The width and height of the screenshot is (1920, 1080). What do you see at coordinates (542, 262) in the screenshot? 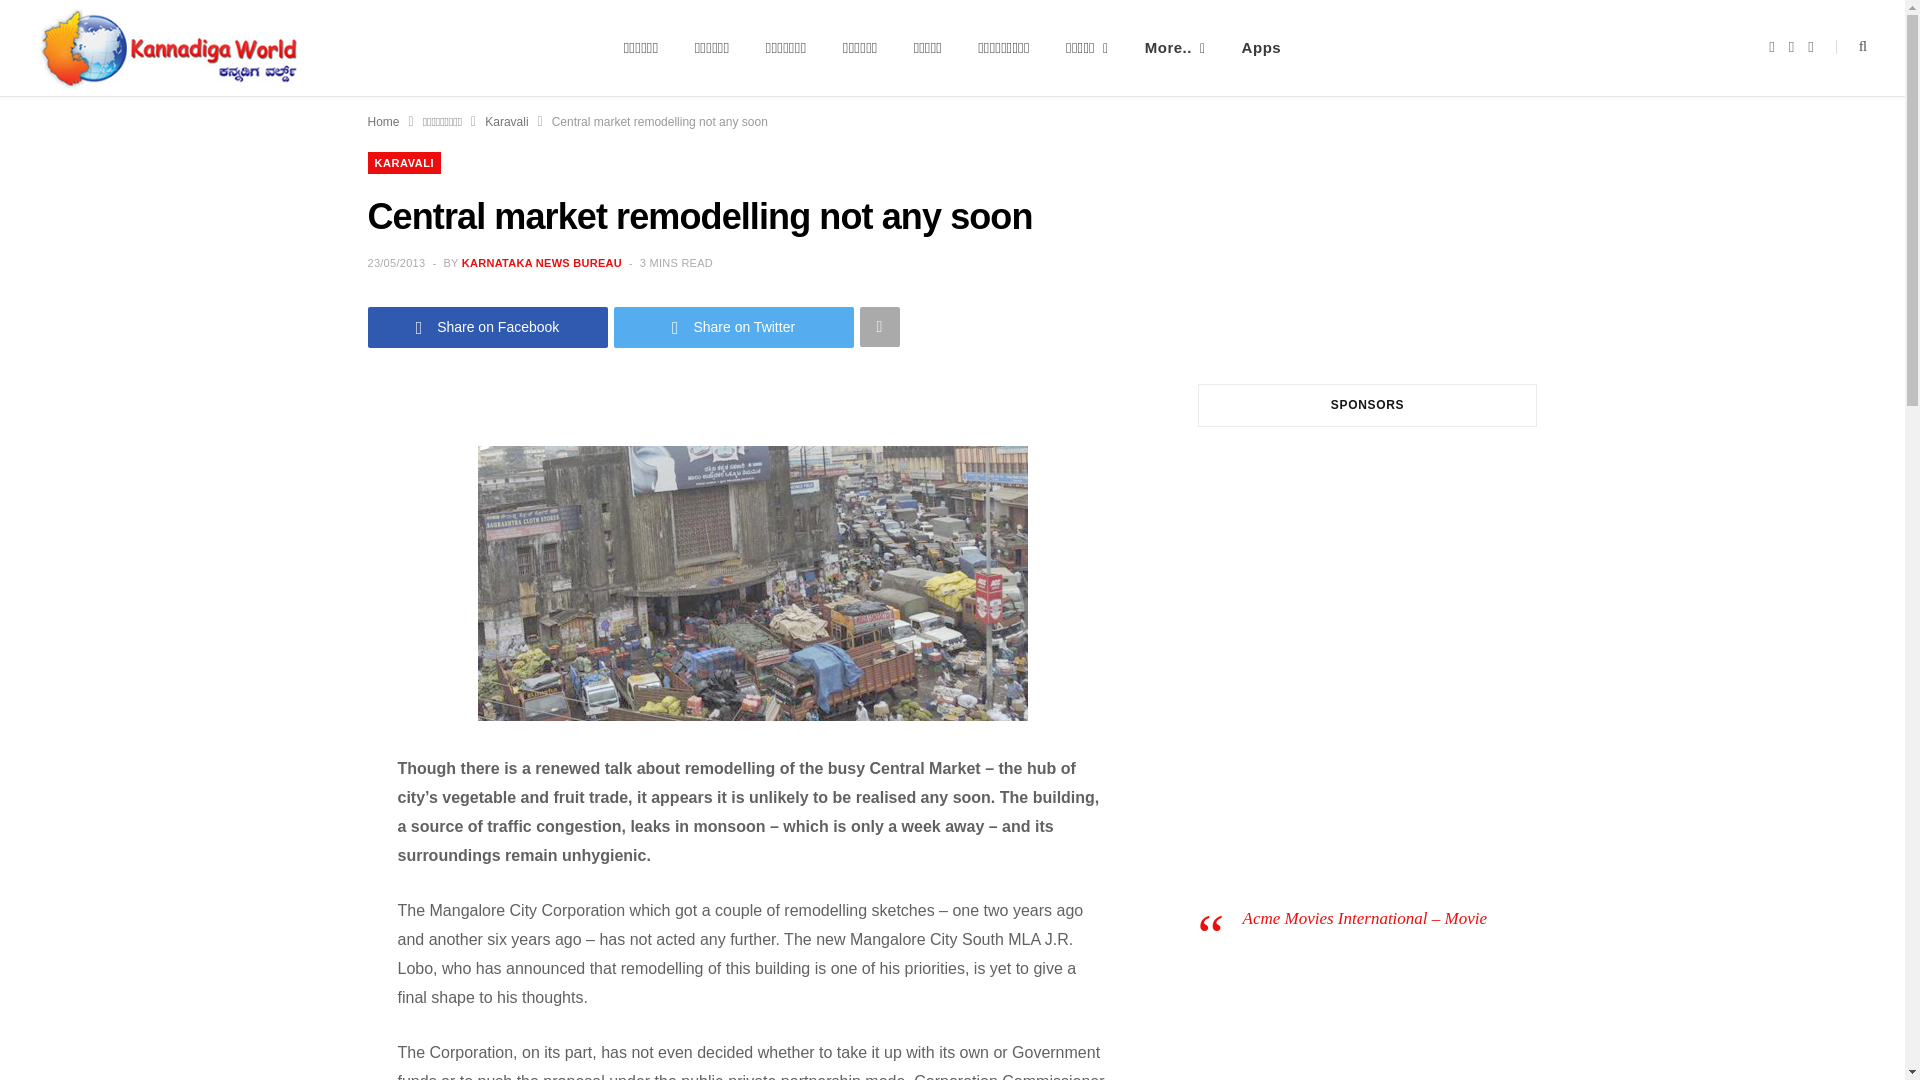
I see `KARNATAKA NEWS BUREAU` at bounding box center [542, 262].